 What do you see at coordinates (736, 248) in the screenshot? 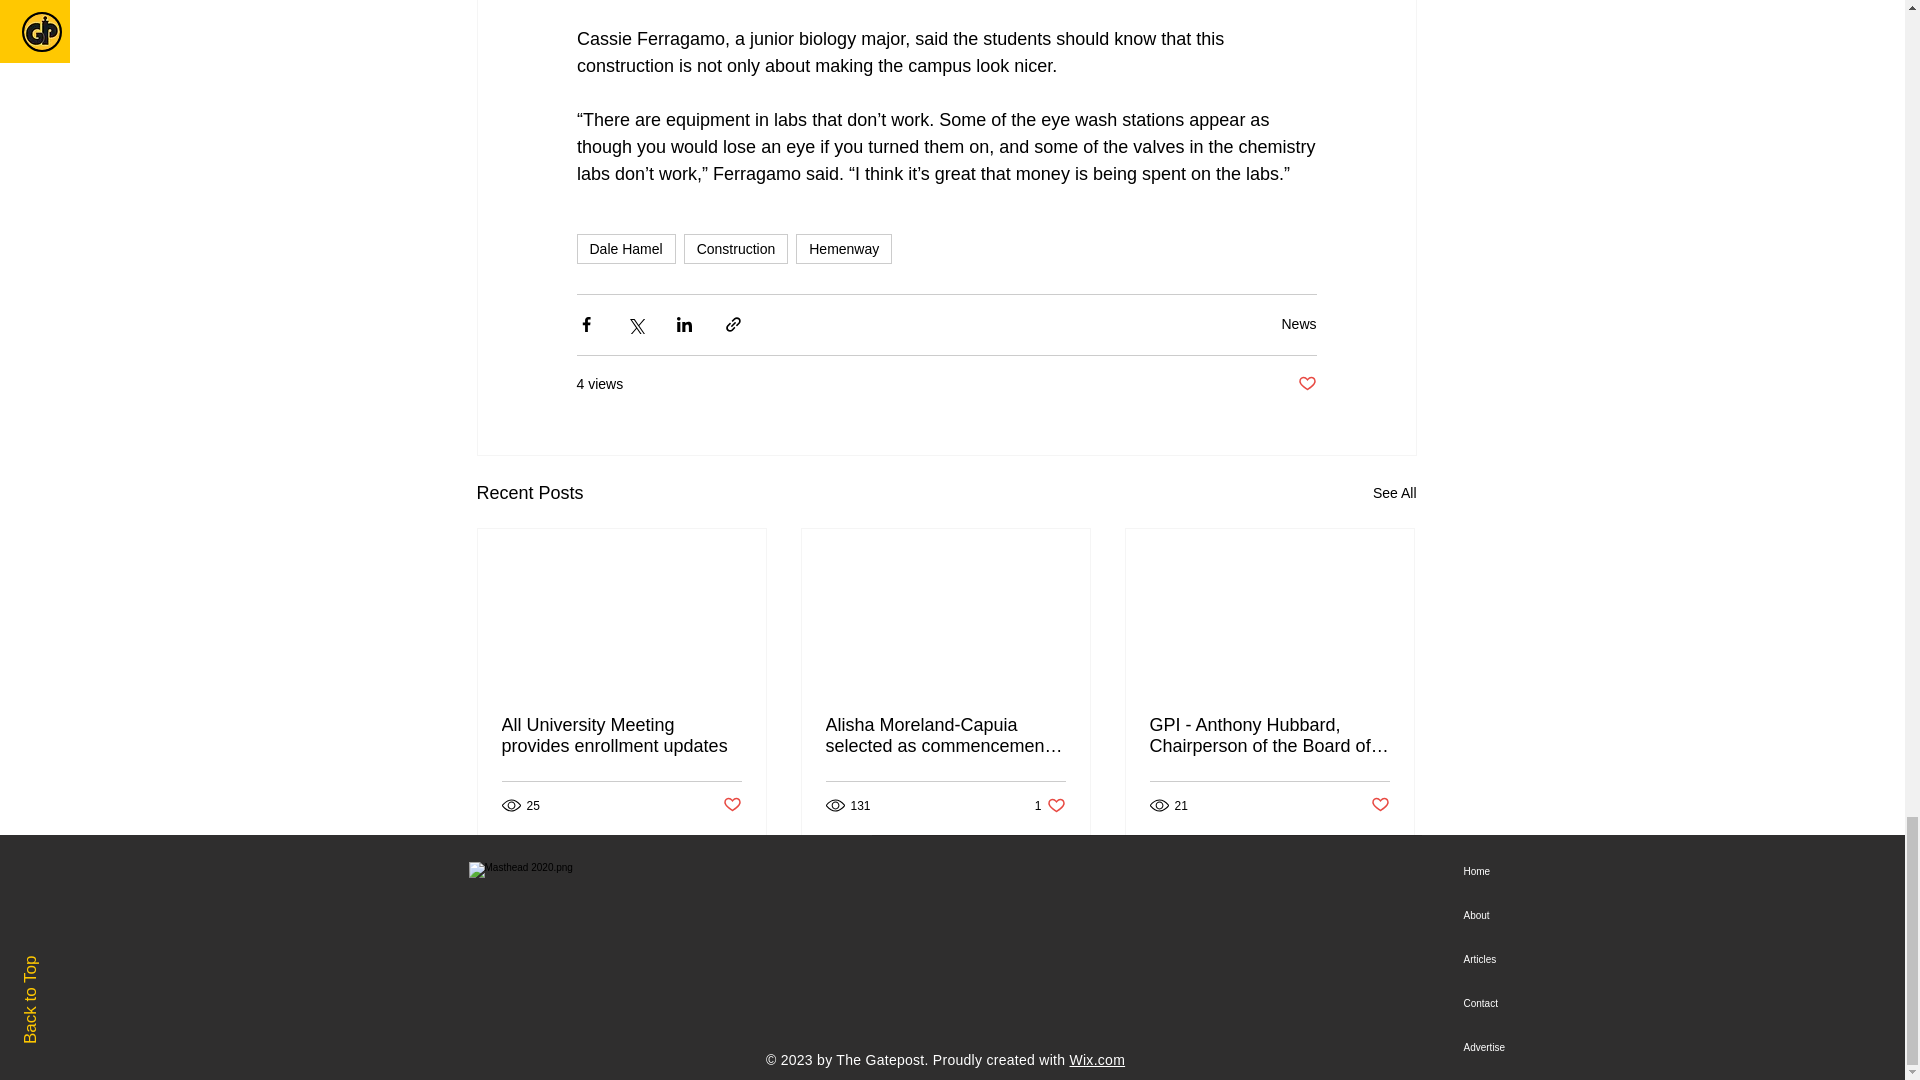
I see `Post not marked as liked` at bounding box center [736, 248].